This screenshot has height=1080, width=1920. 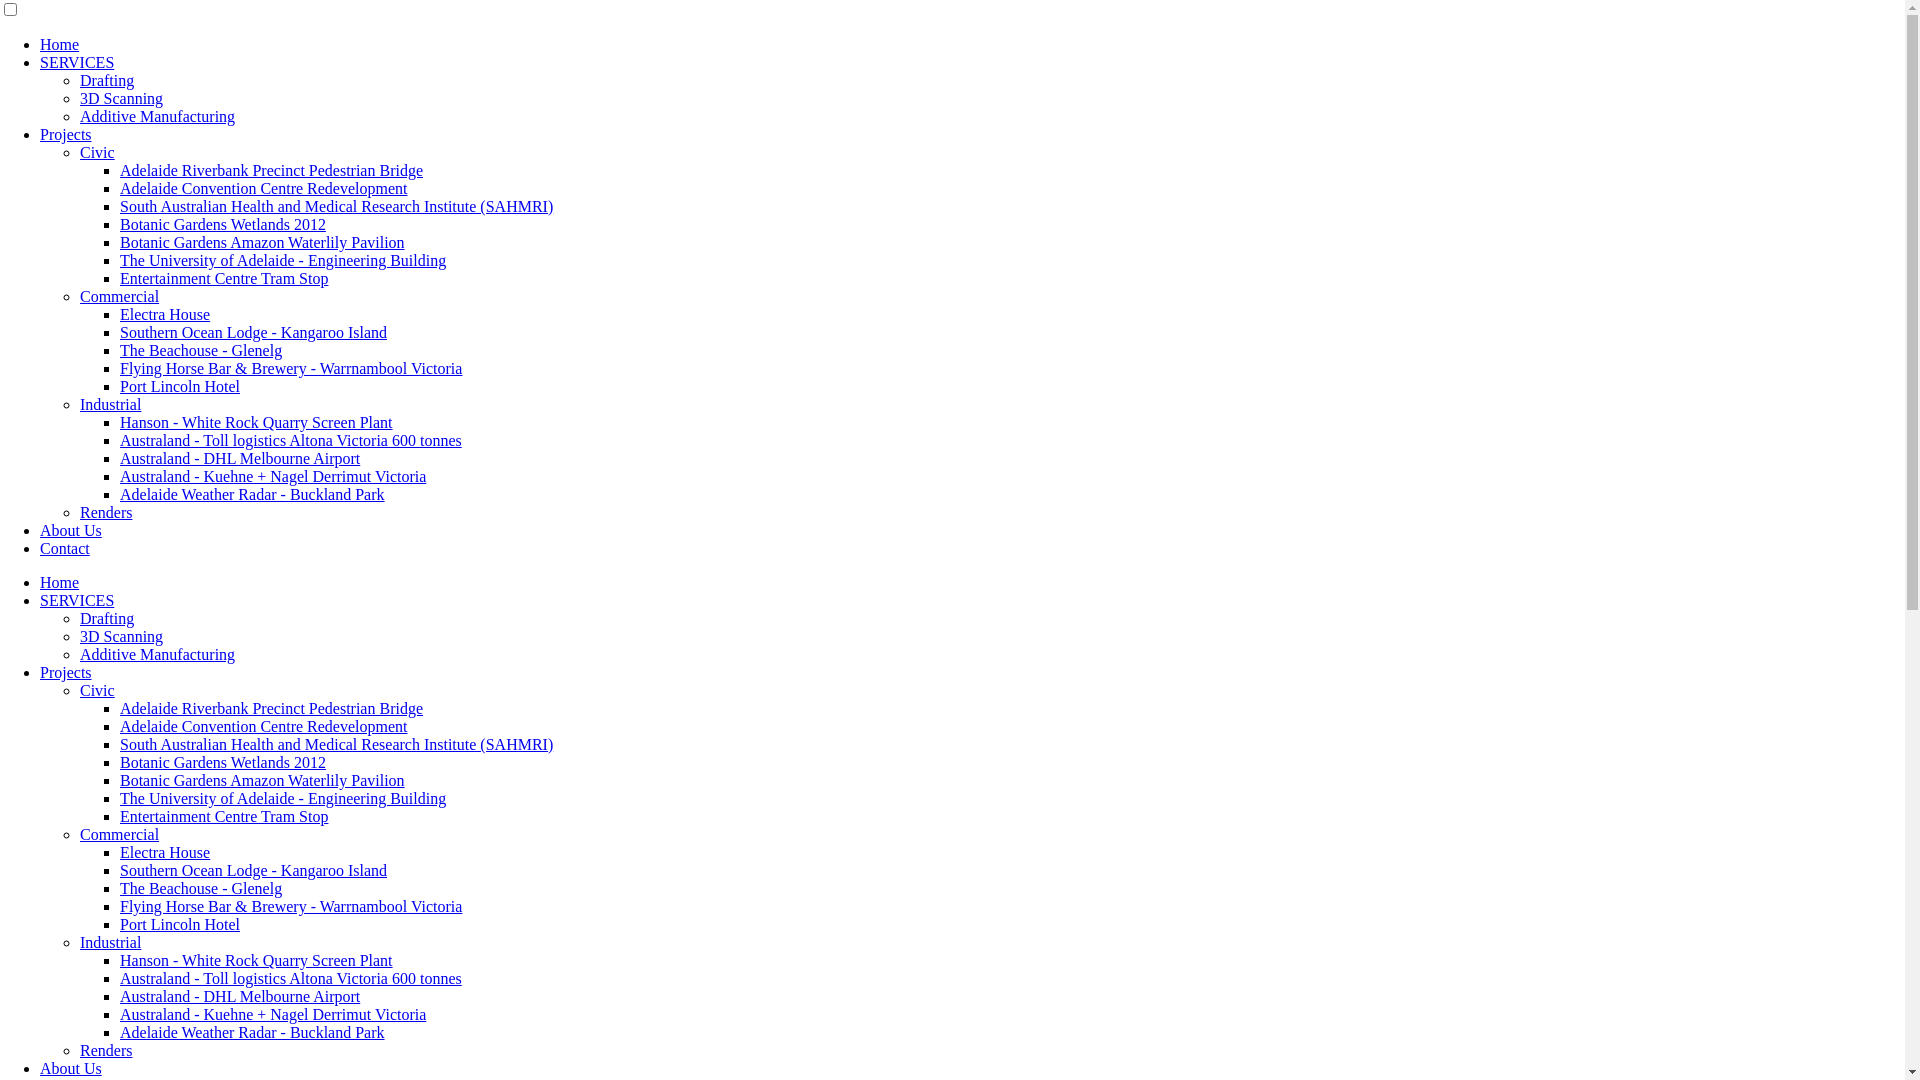 What do you see at coordinates (254, 332) in the screenshot?
I see `Southern Ocean Lodge - Kangaroo Island` at bounding box center [254, 332].